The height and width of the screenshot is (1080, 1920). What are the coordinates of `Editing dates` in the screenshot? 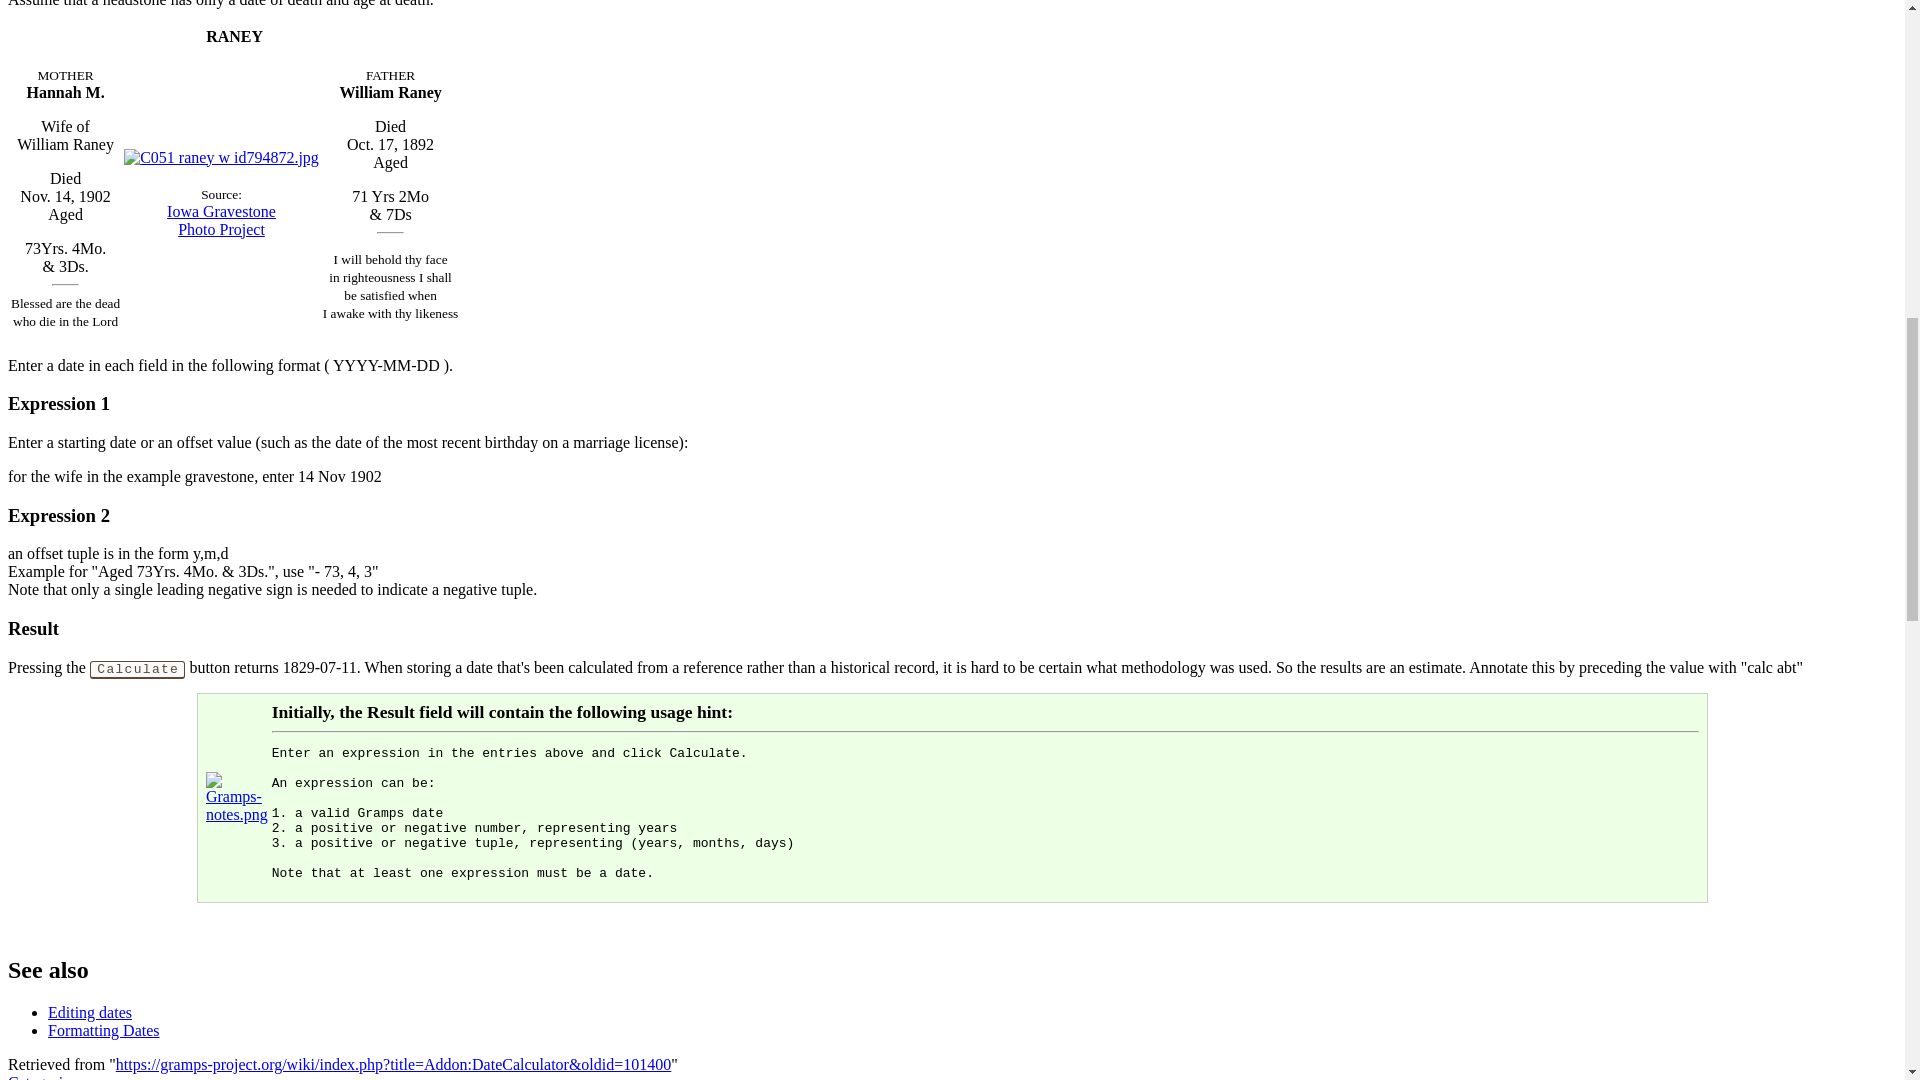 It's located at (222, 218).